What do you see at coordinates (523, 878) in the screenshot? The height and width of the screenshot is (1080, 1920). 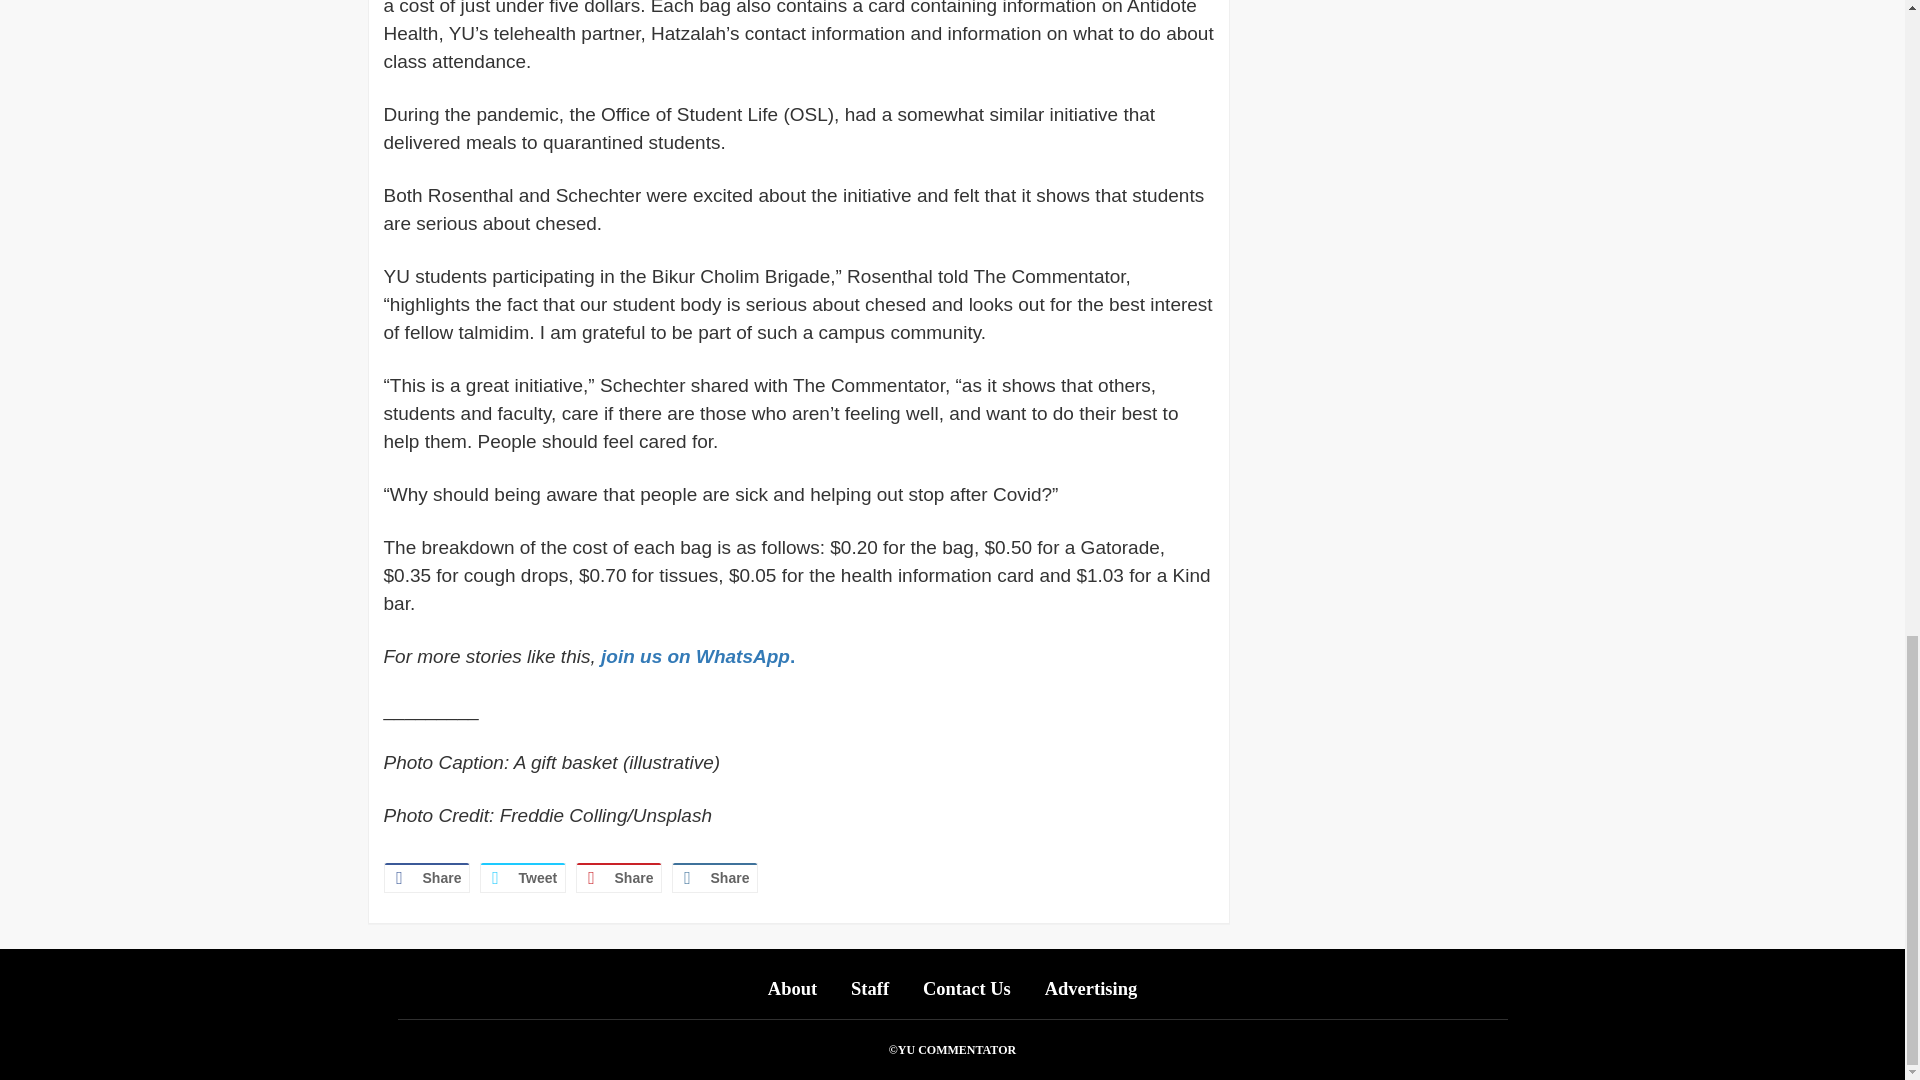 I see `Tweet` at bounding box center [523, 878].